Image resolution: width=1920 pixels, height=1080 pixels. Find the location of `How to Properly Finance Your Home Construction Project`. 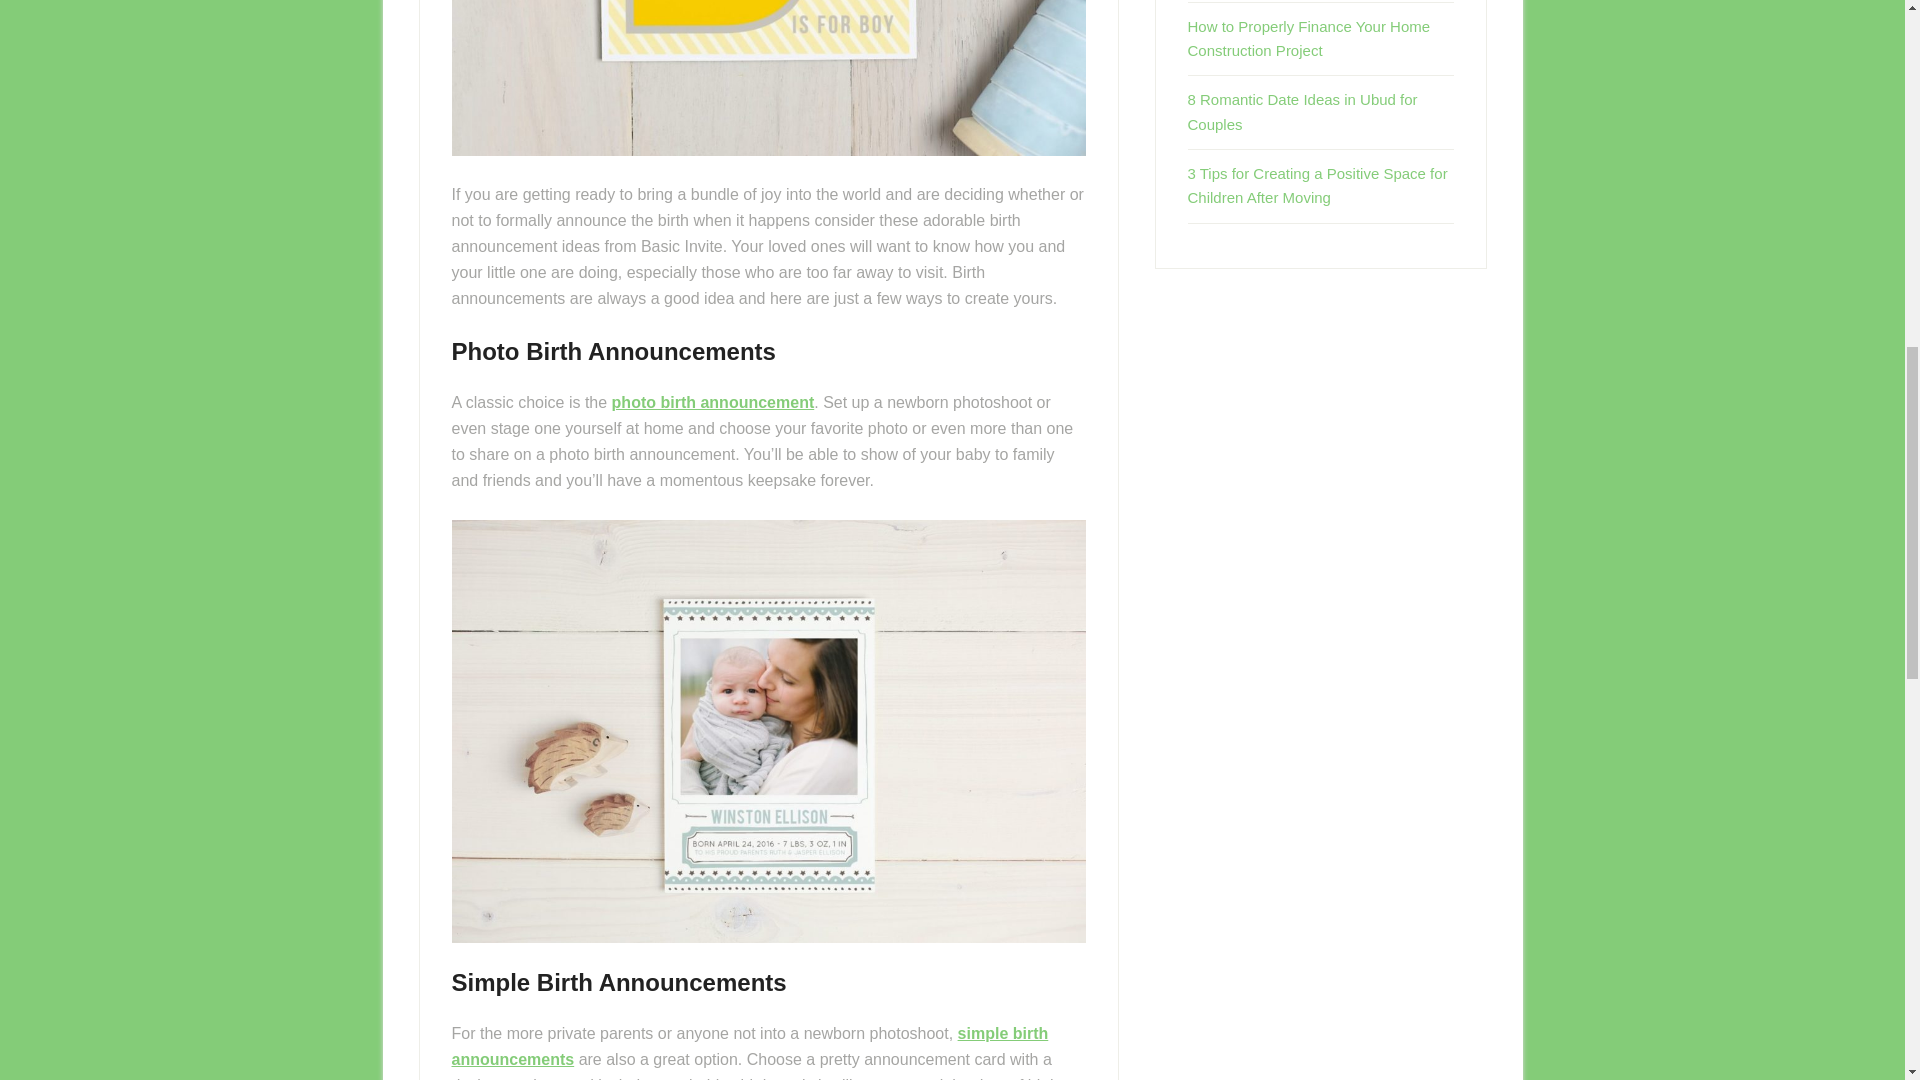

How to Properly Finance Your Home Construction Project is located at coordinates (1309, 38).